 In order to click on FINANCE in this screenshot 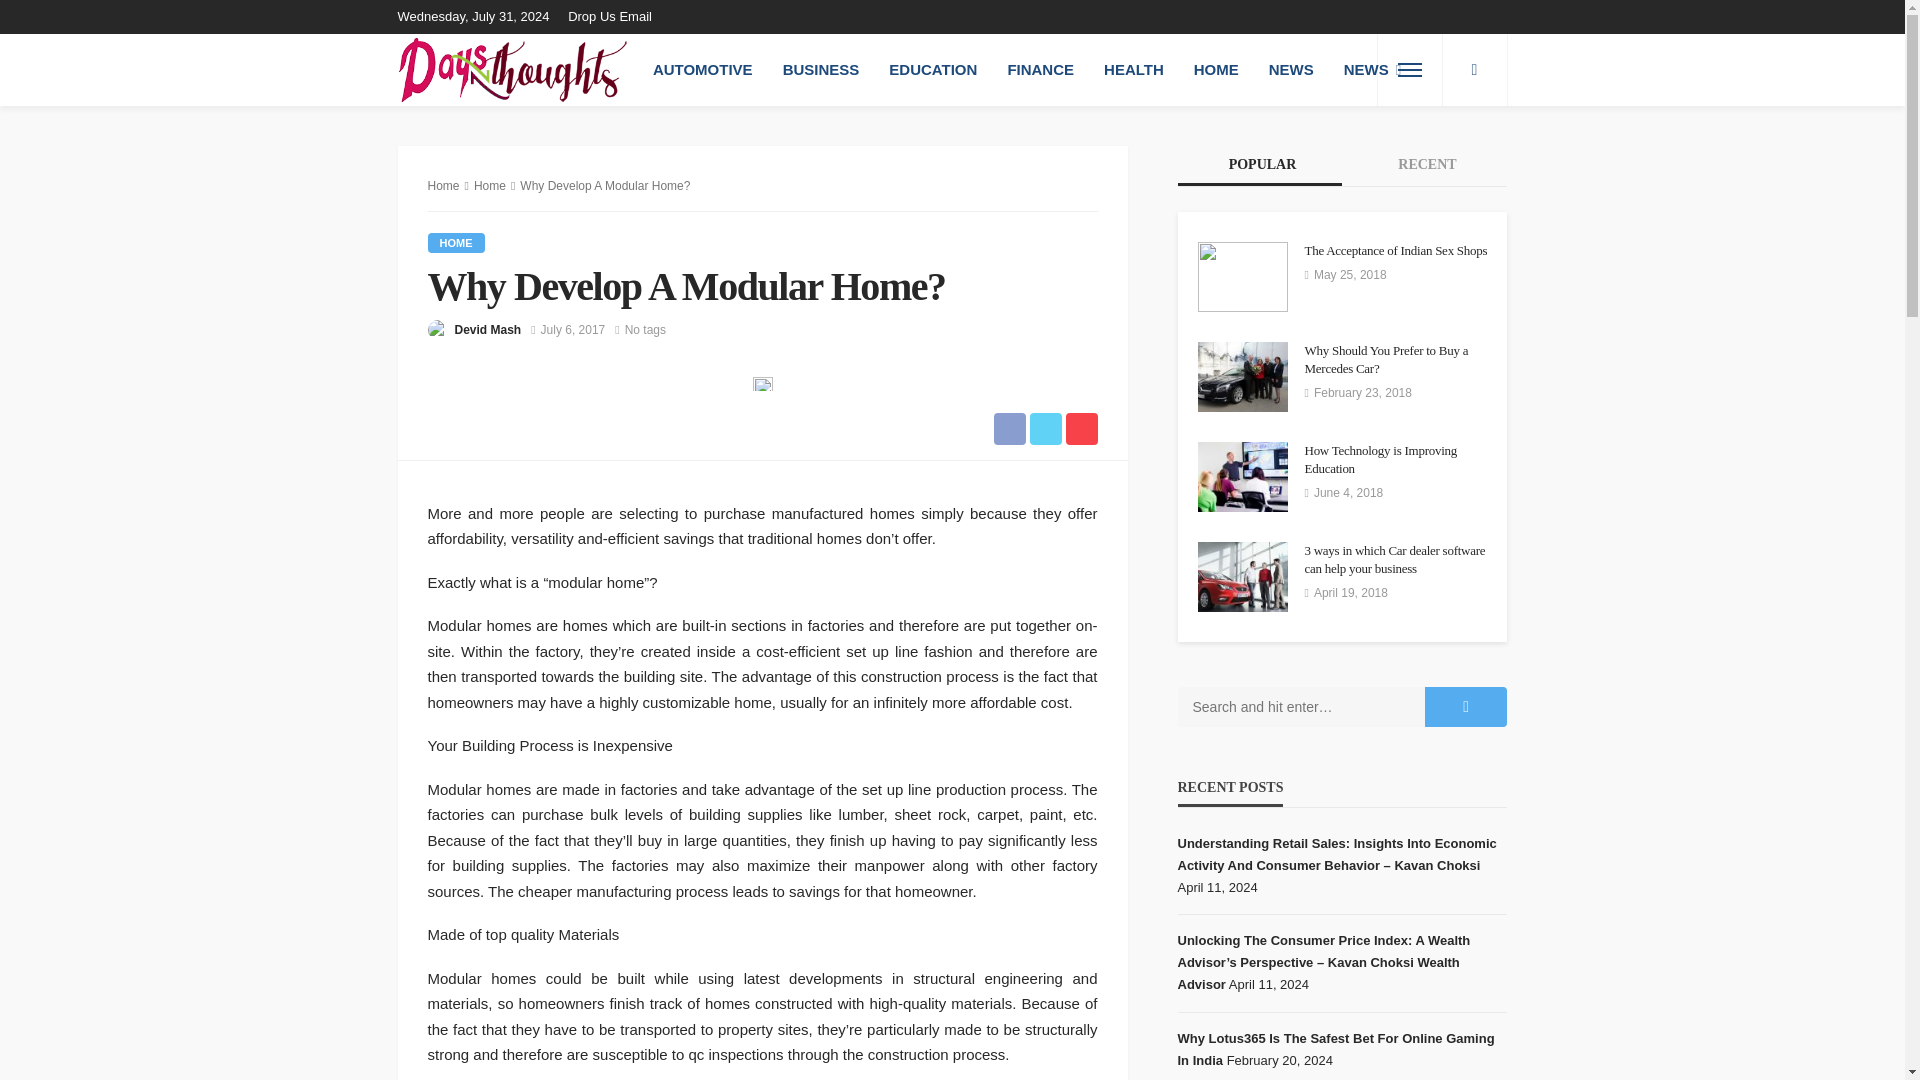, I will do `click(1040, 69)`.